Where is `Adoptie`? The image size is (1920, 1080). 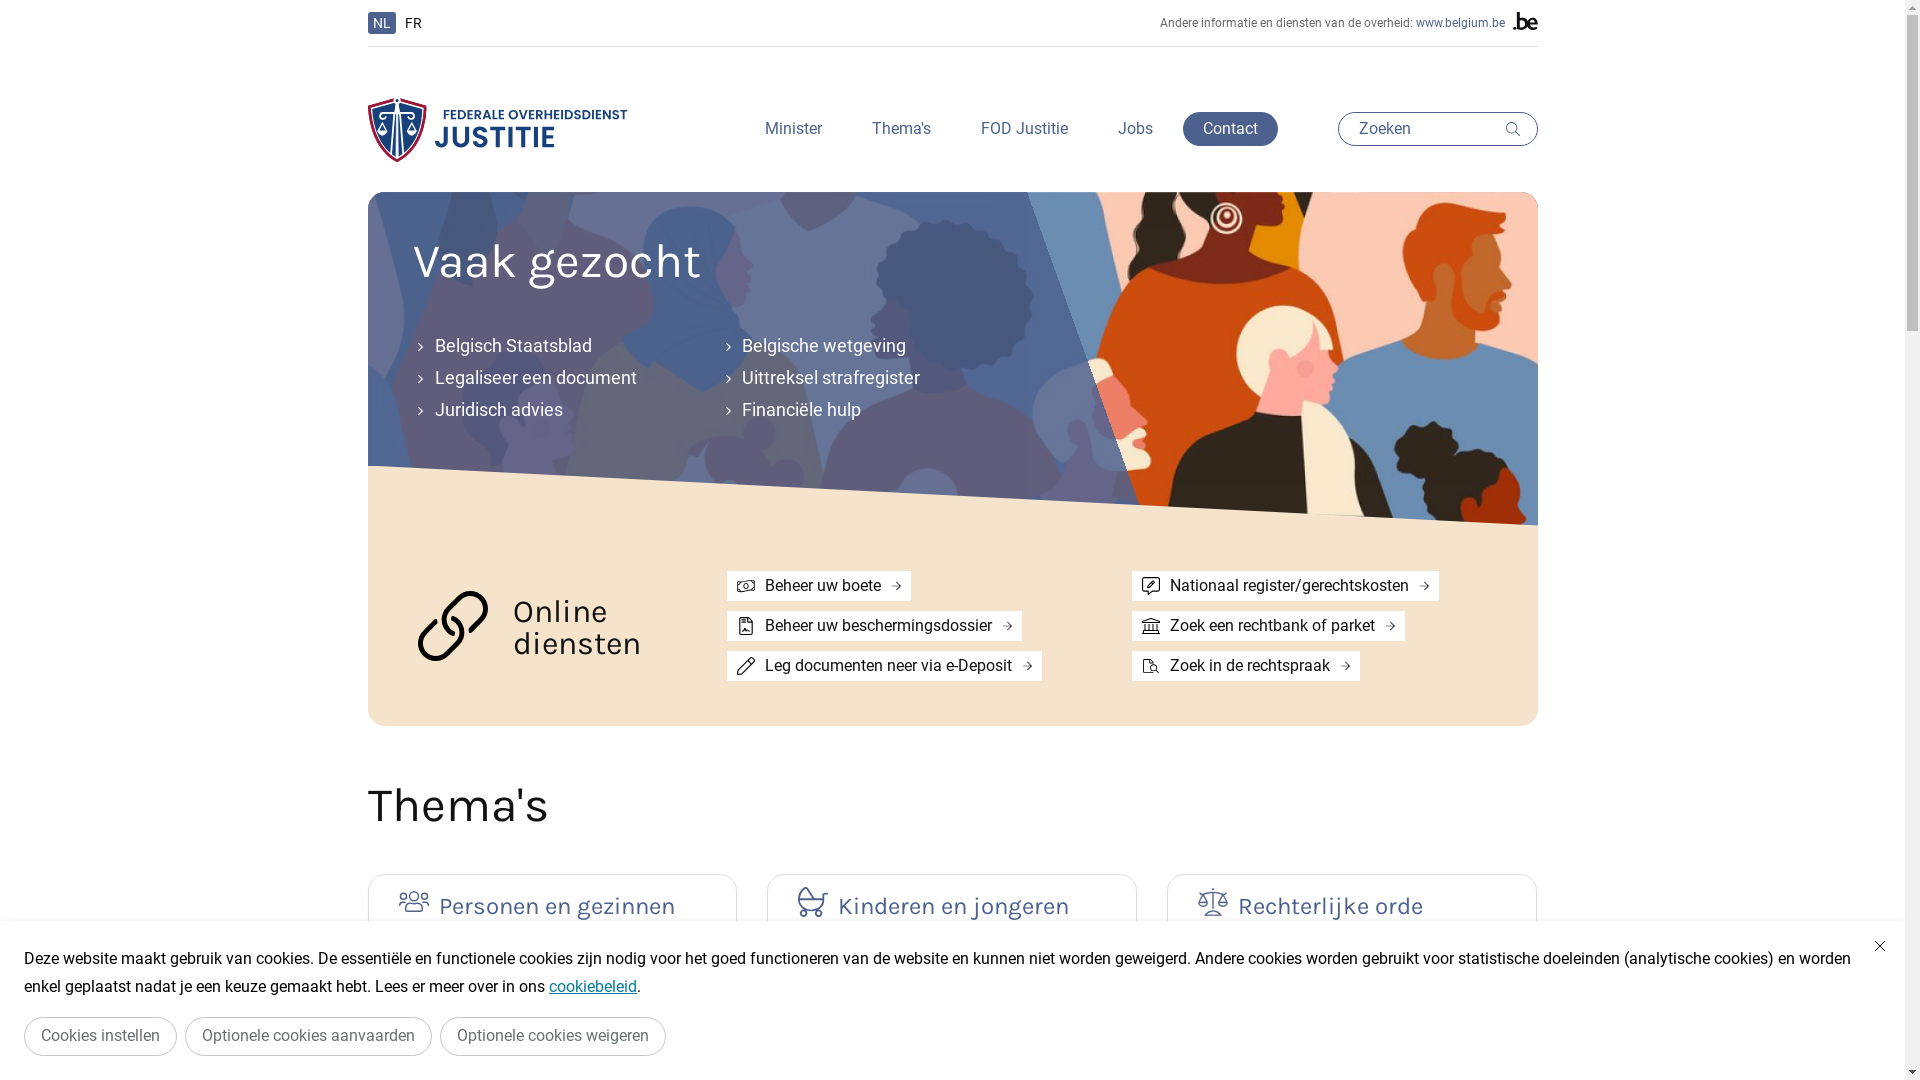 Adoptie is located at coordinates (952, 980).